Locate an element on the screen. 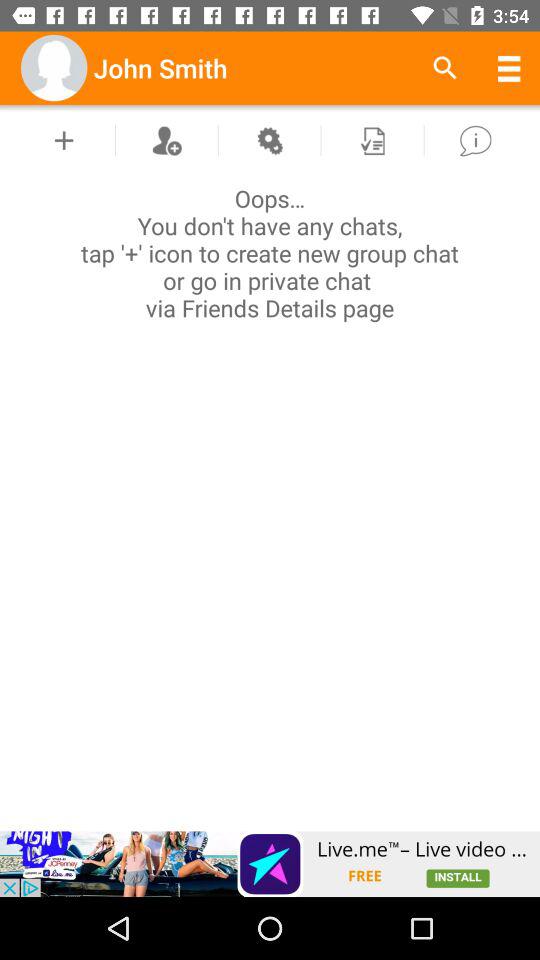  open settings is located at coordinates (269, 140).